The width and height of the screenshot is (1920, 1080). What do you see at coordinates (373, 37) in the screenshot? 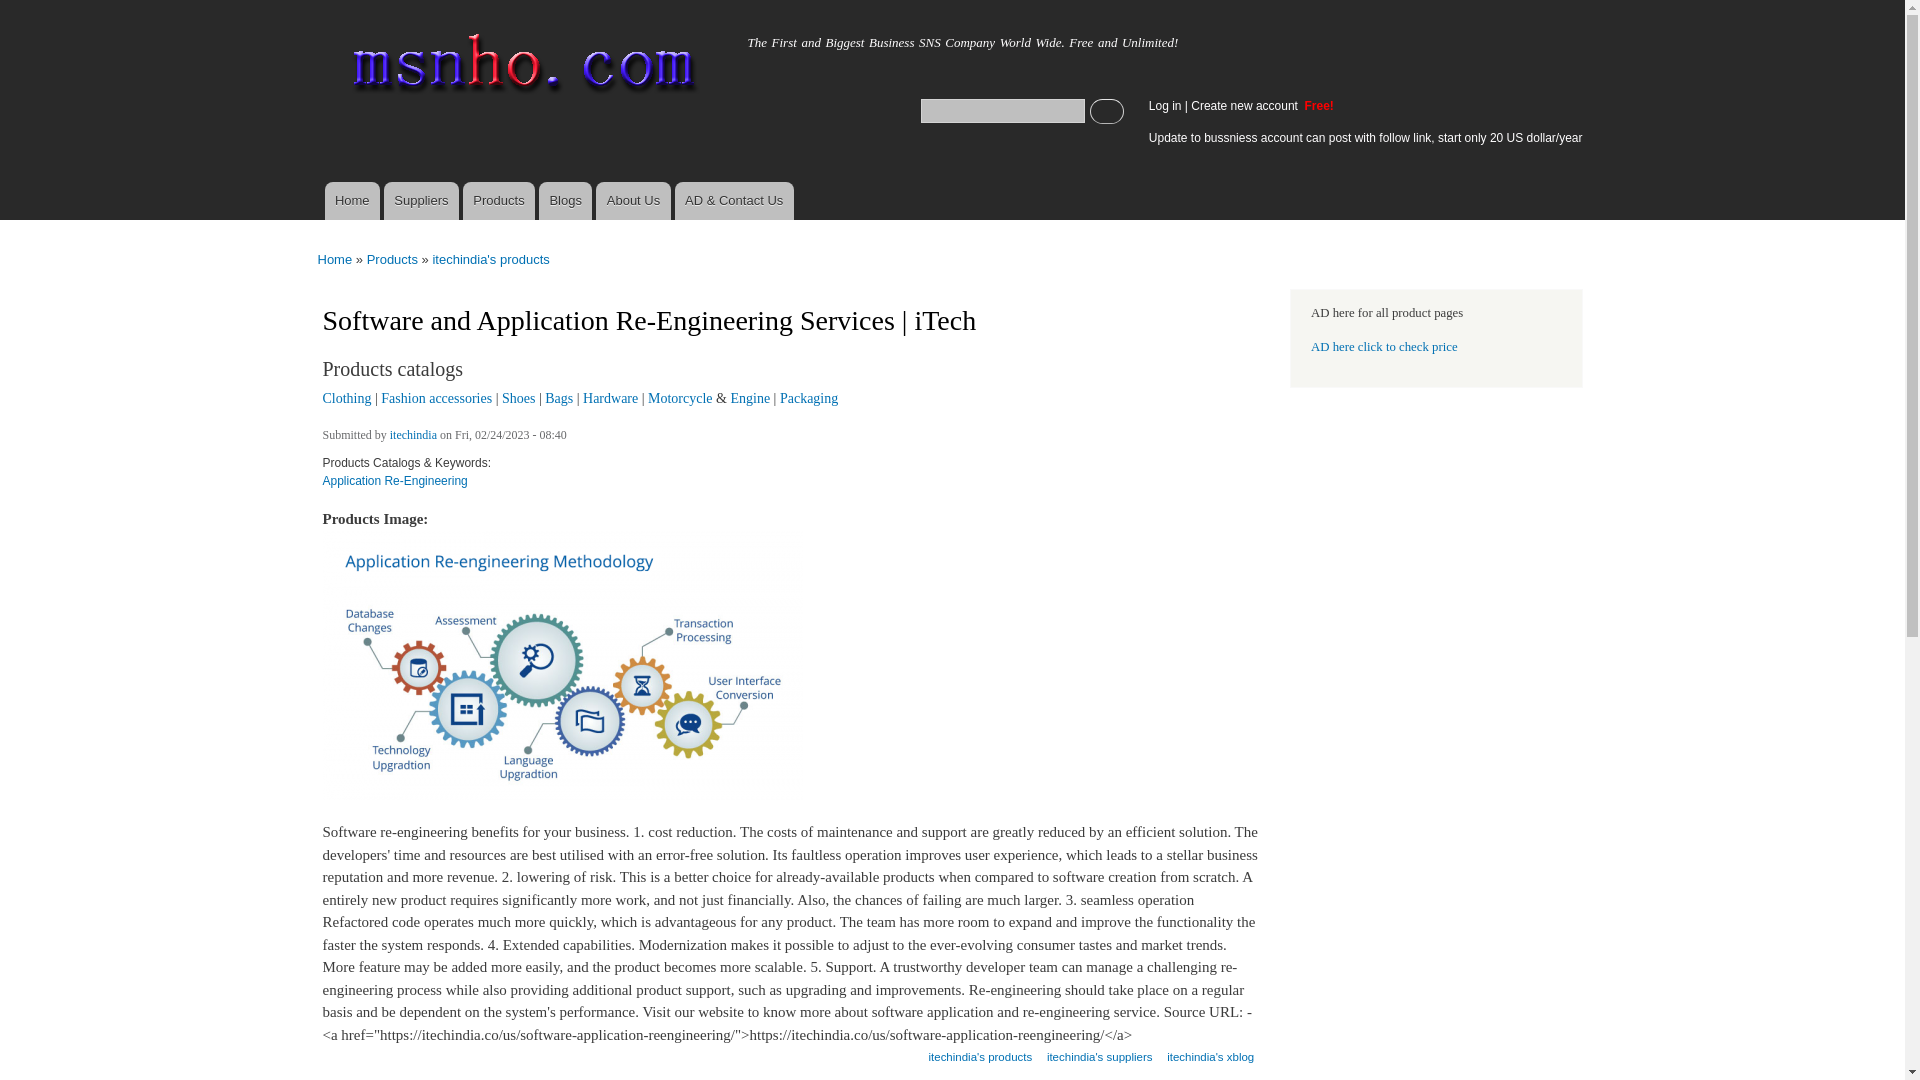
I see `msnho.com` at bounding box center [373, 37].